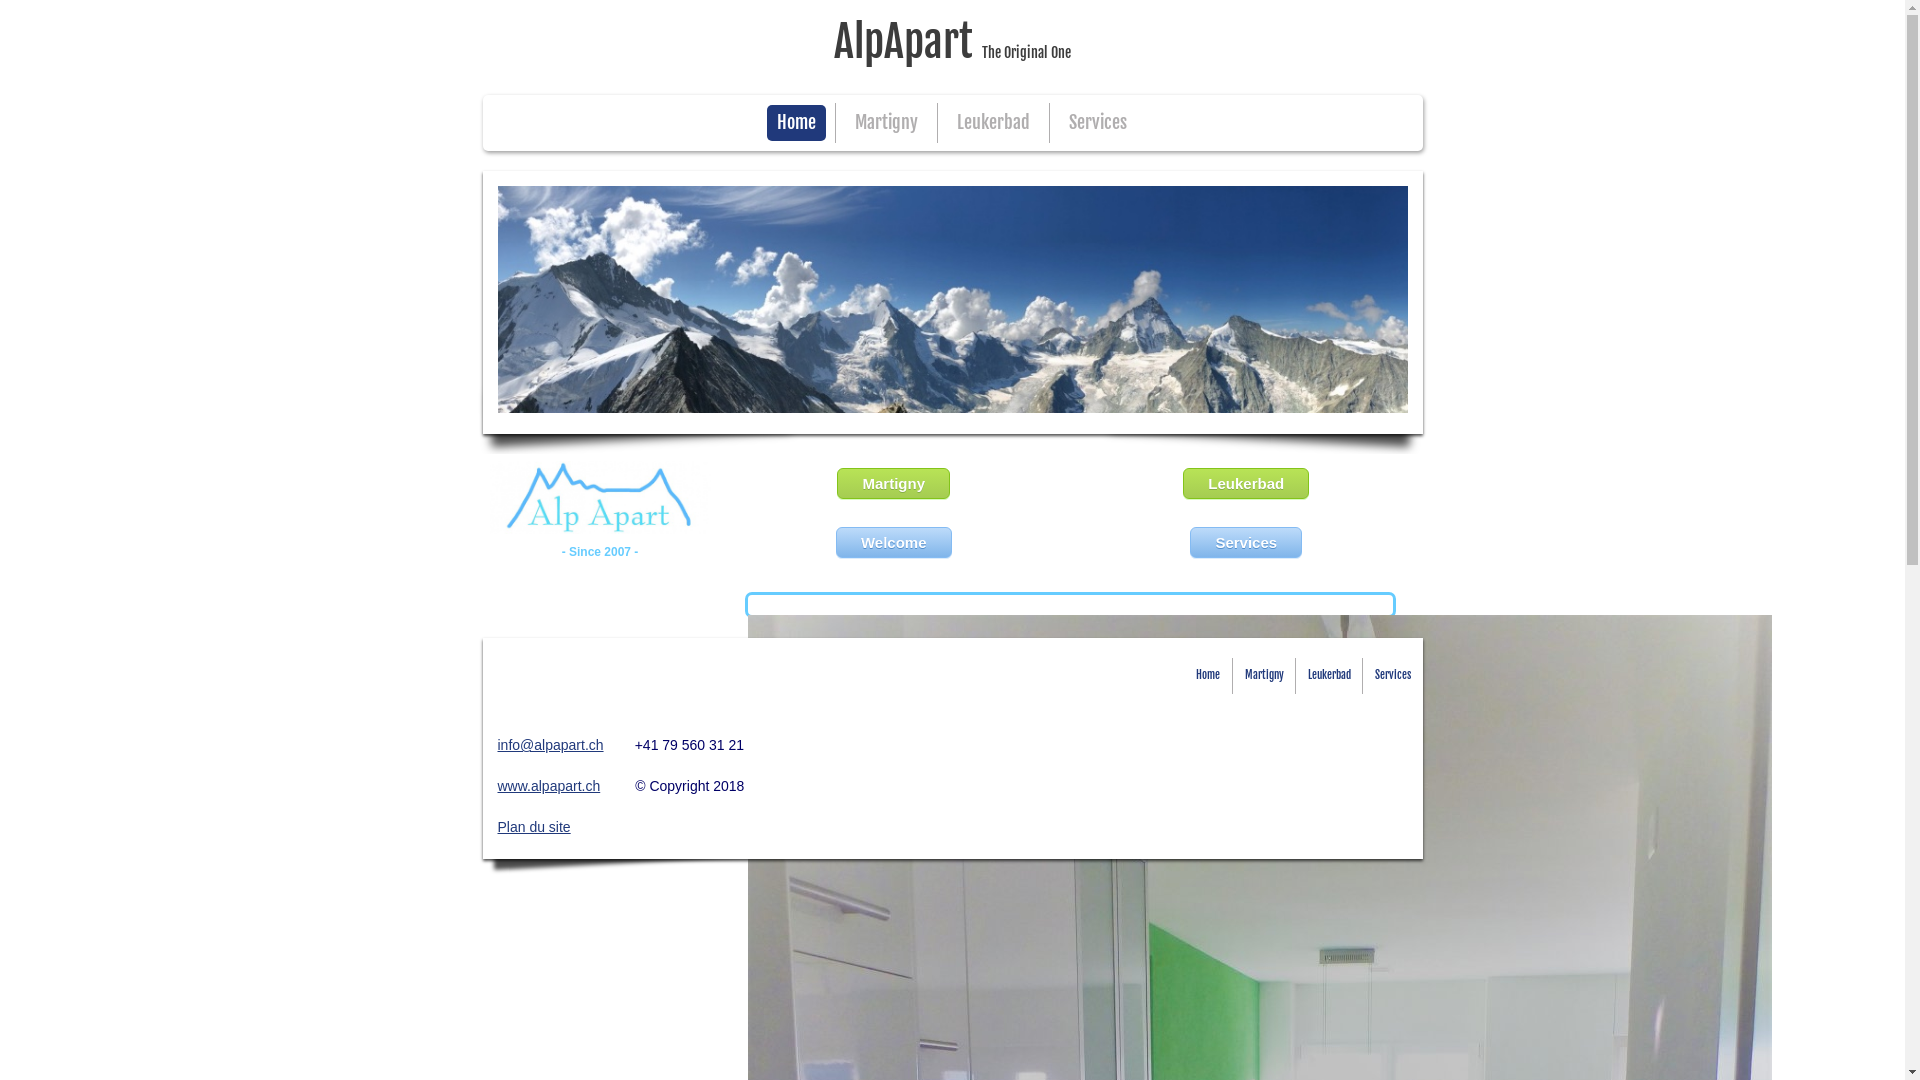 This screenshot has width=1920, height=1080. Describe the element at coordinates (894, 484) in the screenshot. I see `Martigny` at that location.